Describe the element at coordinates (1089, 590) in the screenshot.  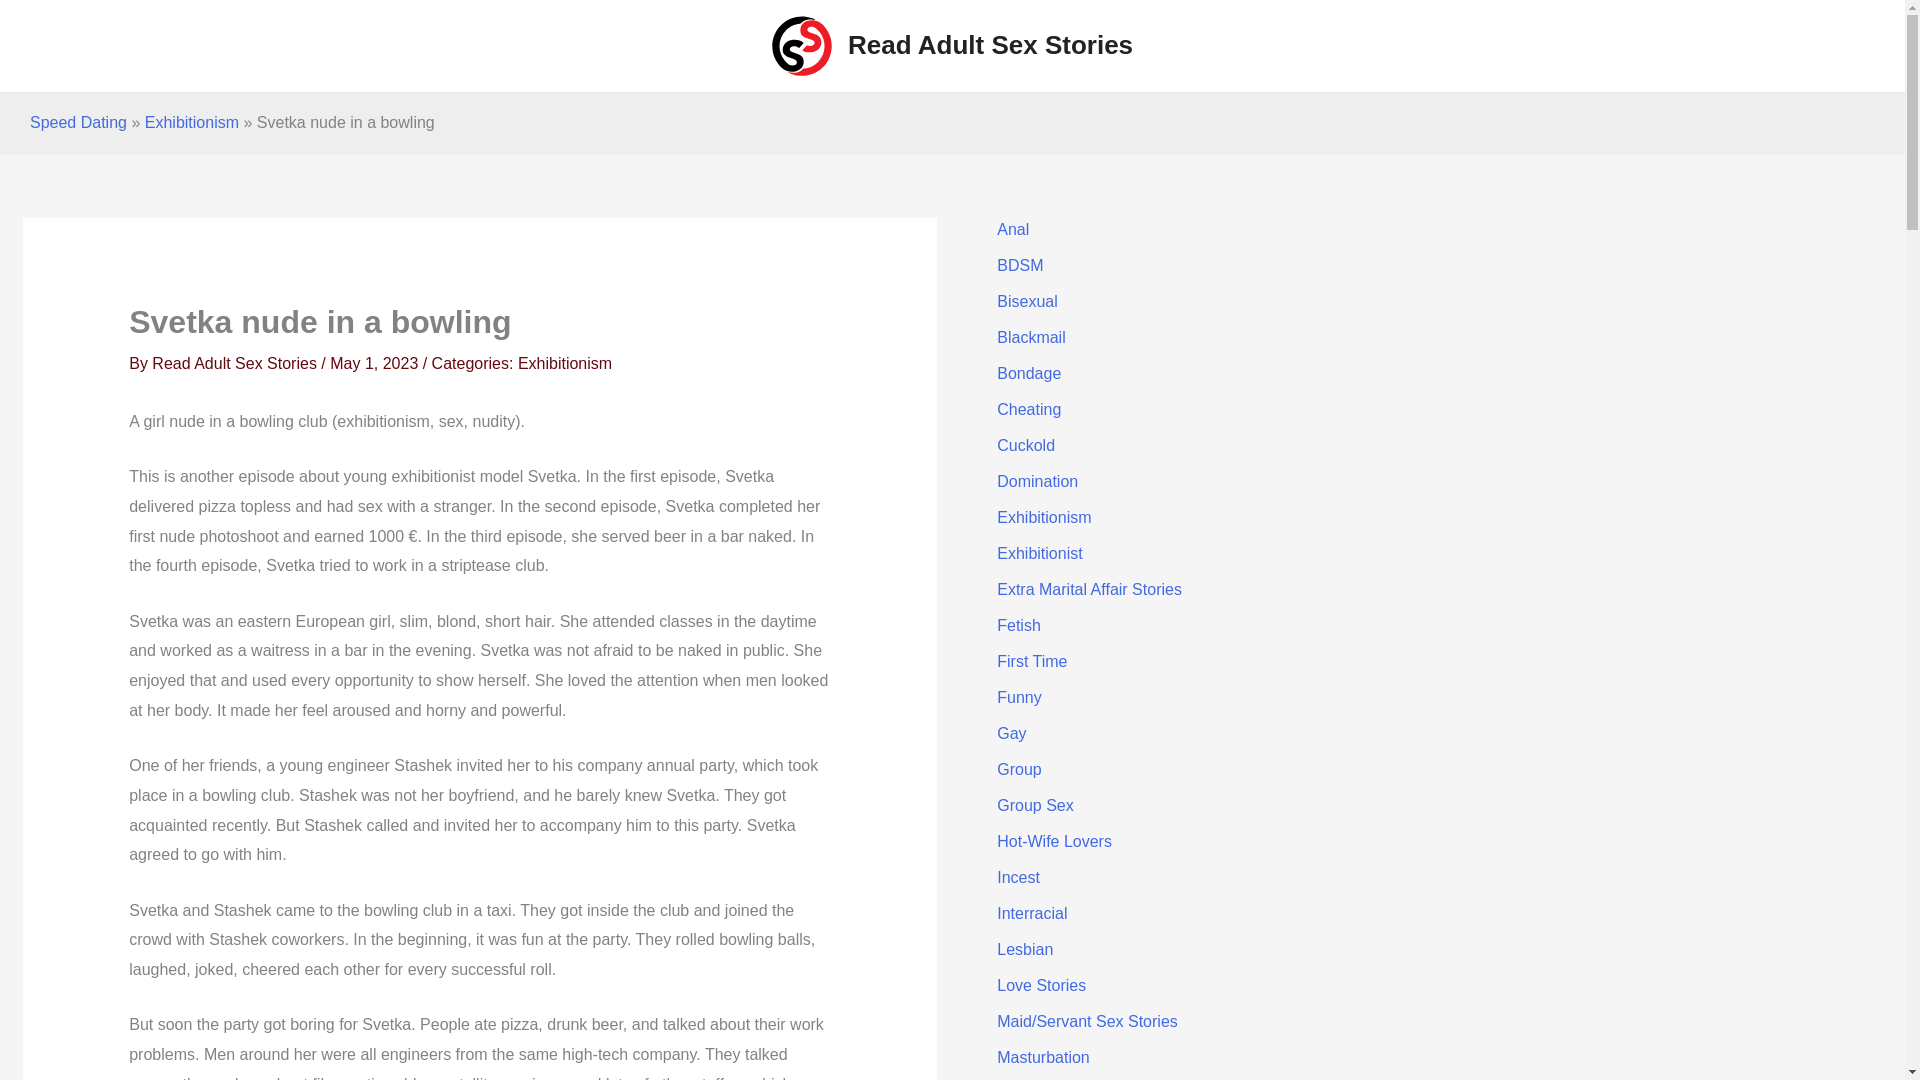
I see `Extra Marital Affair Stories` at that location.